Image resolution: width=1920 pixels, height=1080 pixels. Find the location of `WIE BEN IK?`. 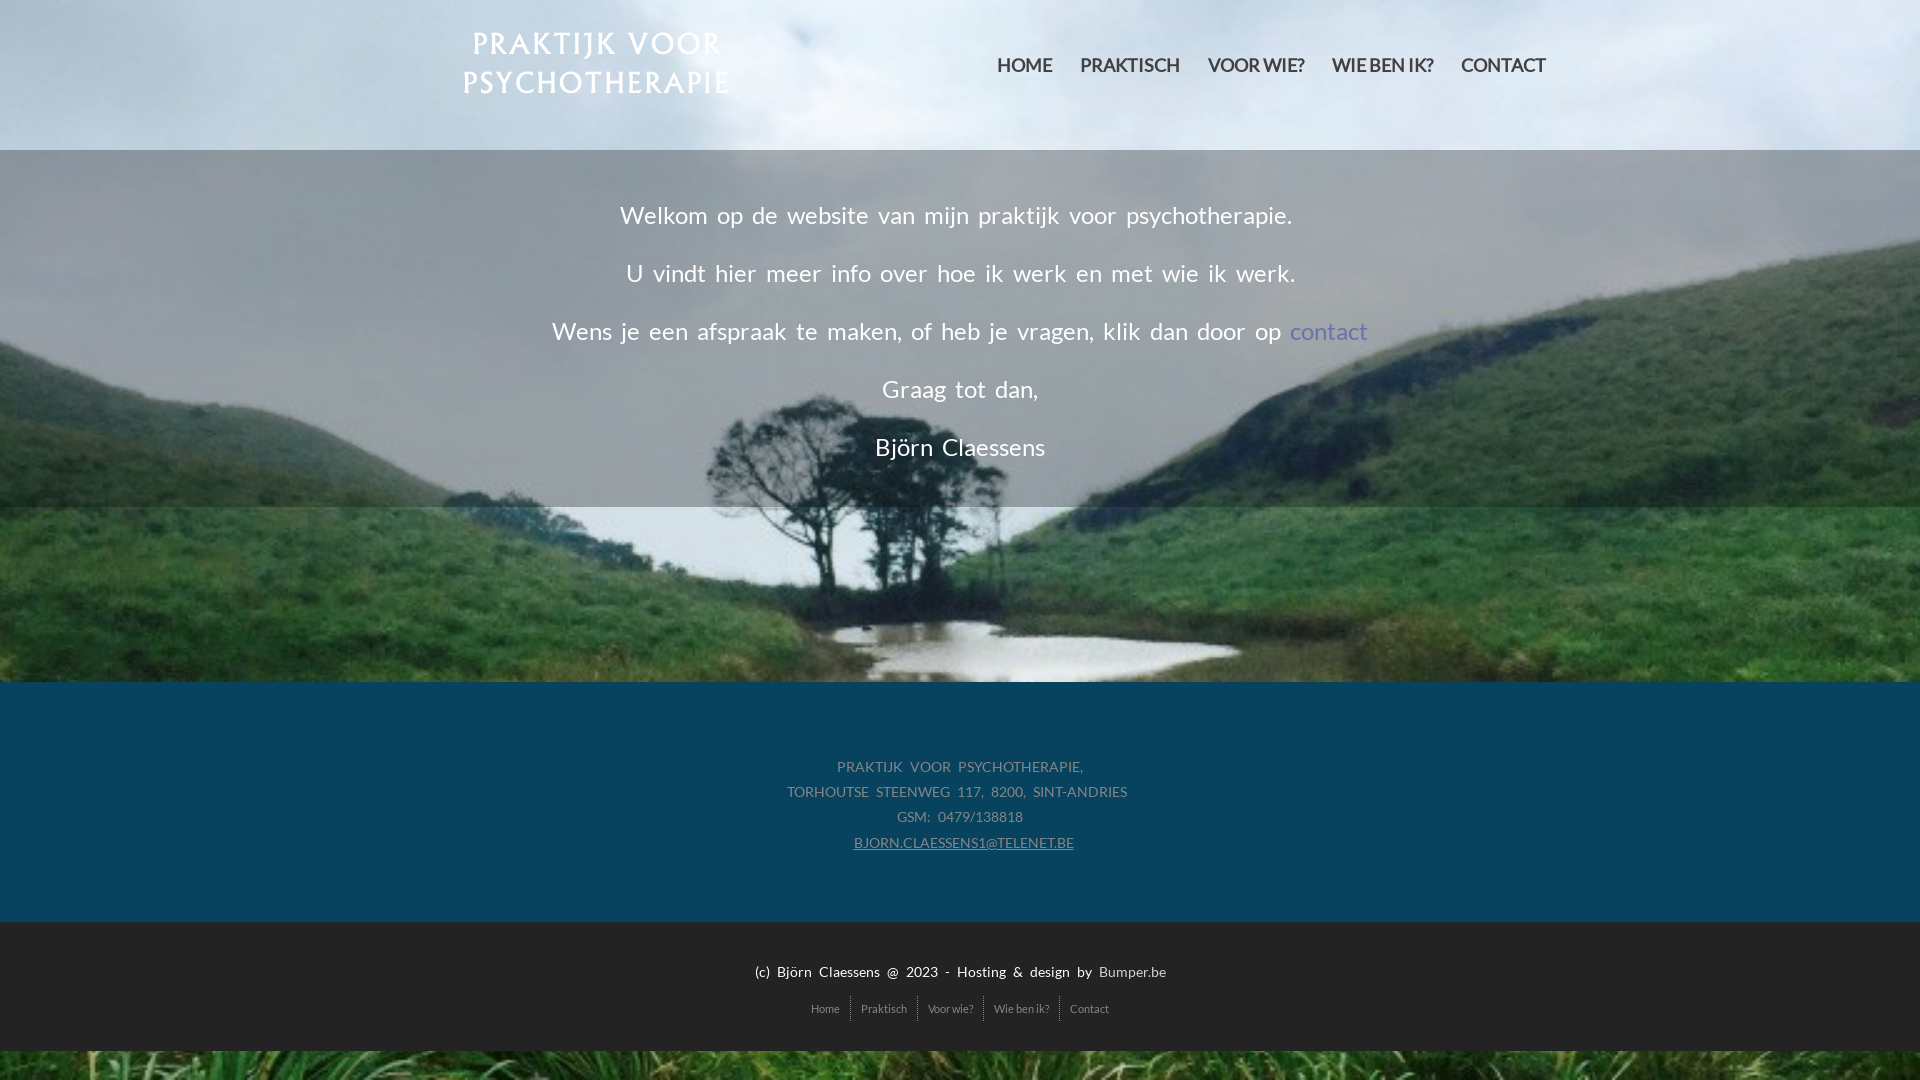

WIE BEN IK? is located at coordinates (1382, 65).